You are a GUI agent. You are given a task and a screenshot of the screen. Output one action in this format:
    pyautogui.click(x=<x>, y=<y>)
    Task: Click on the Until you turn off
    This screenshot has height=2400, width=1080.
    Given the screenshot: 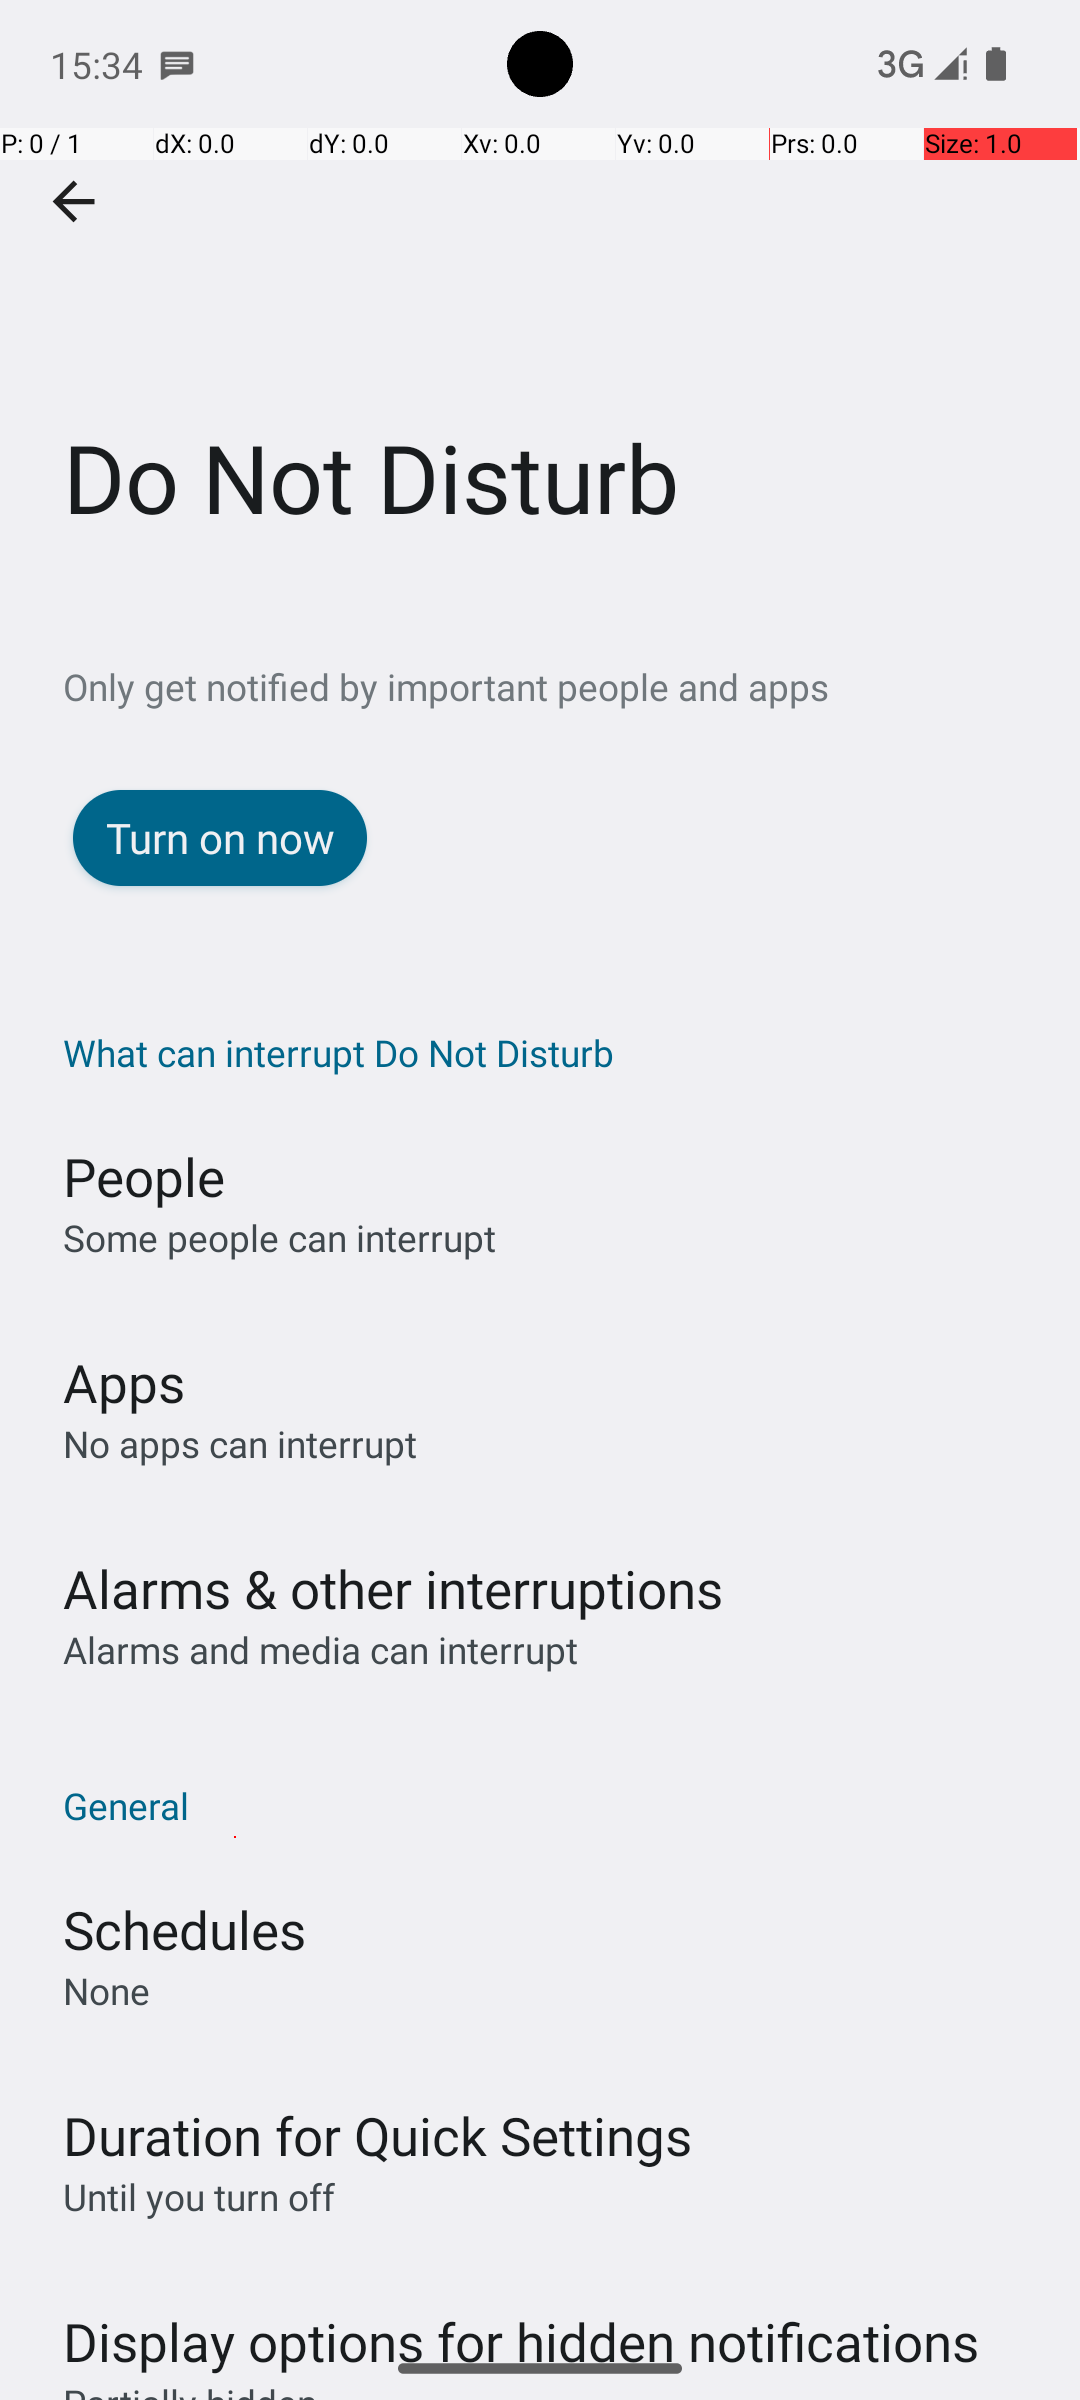 What is the action you would take?
    pyautogui.click(x=199, y=2196)
    